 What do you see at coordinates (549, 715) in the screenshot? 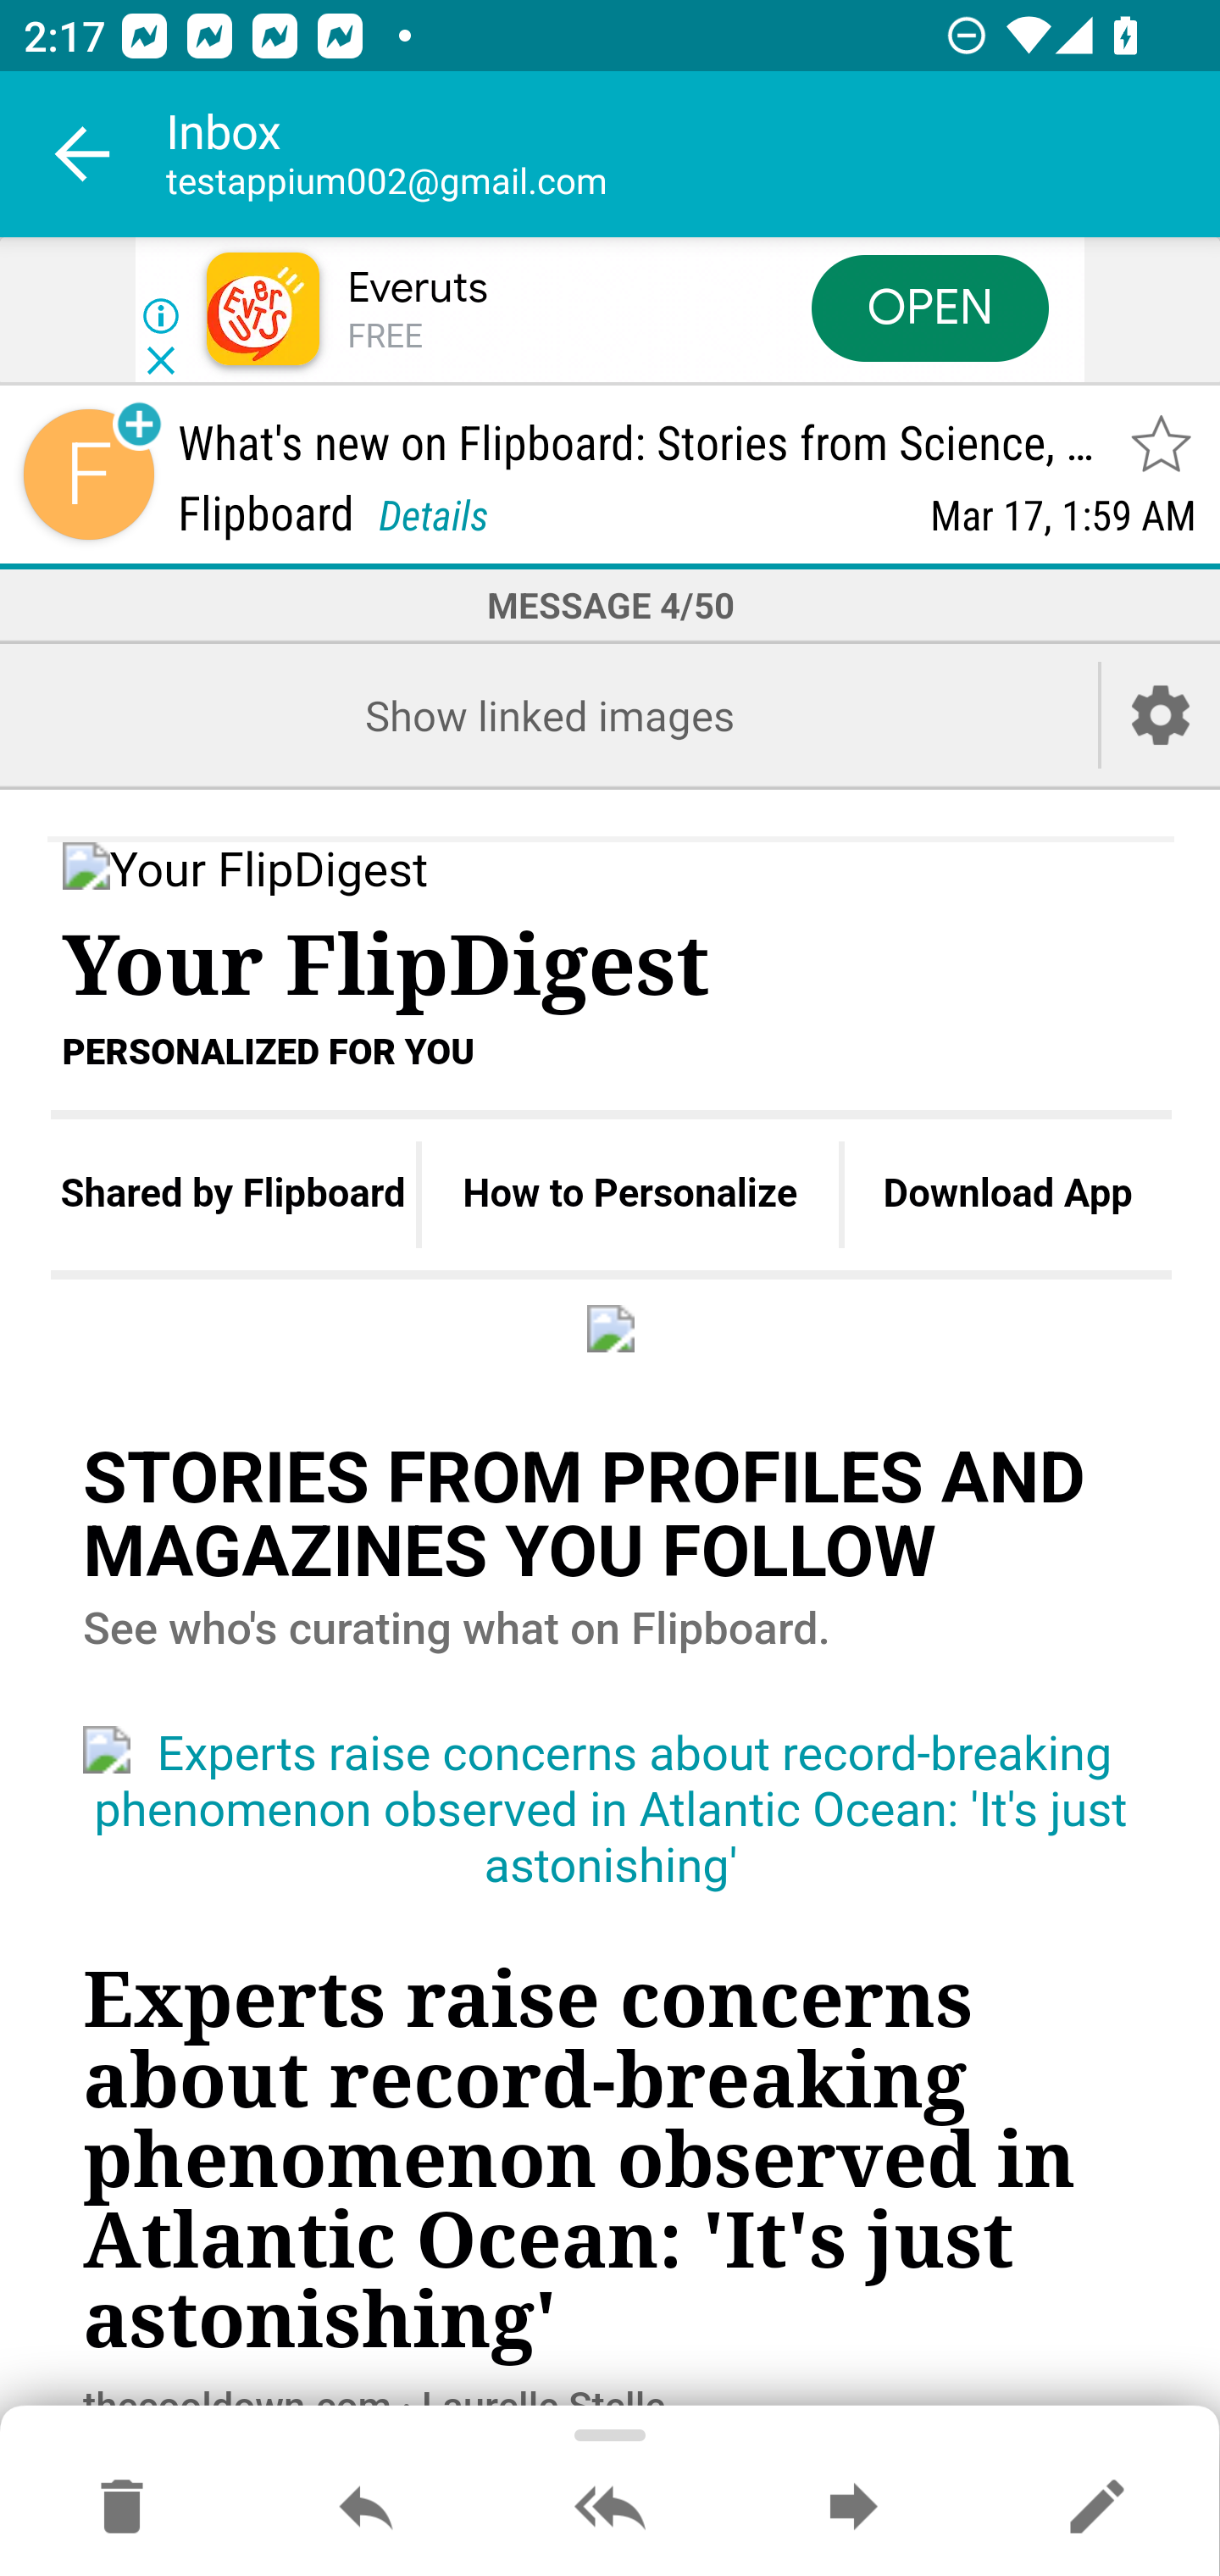
I see `Show linked images` at bounding box center [549, 715].